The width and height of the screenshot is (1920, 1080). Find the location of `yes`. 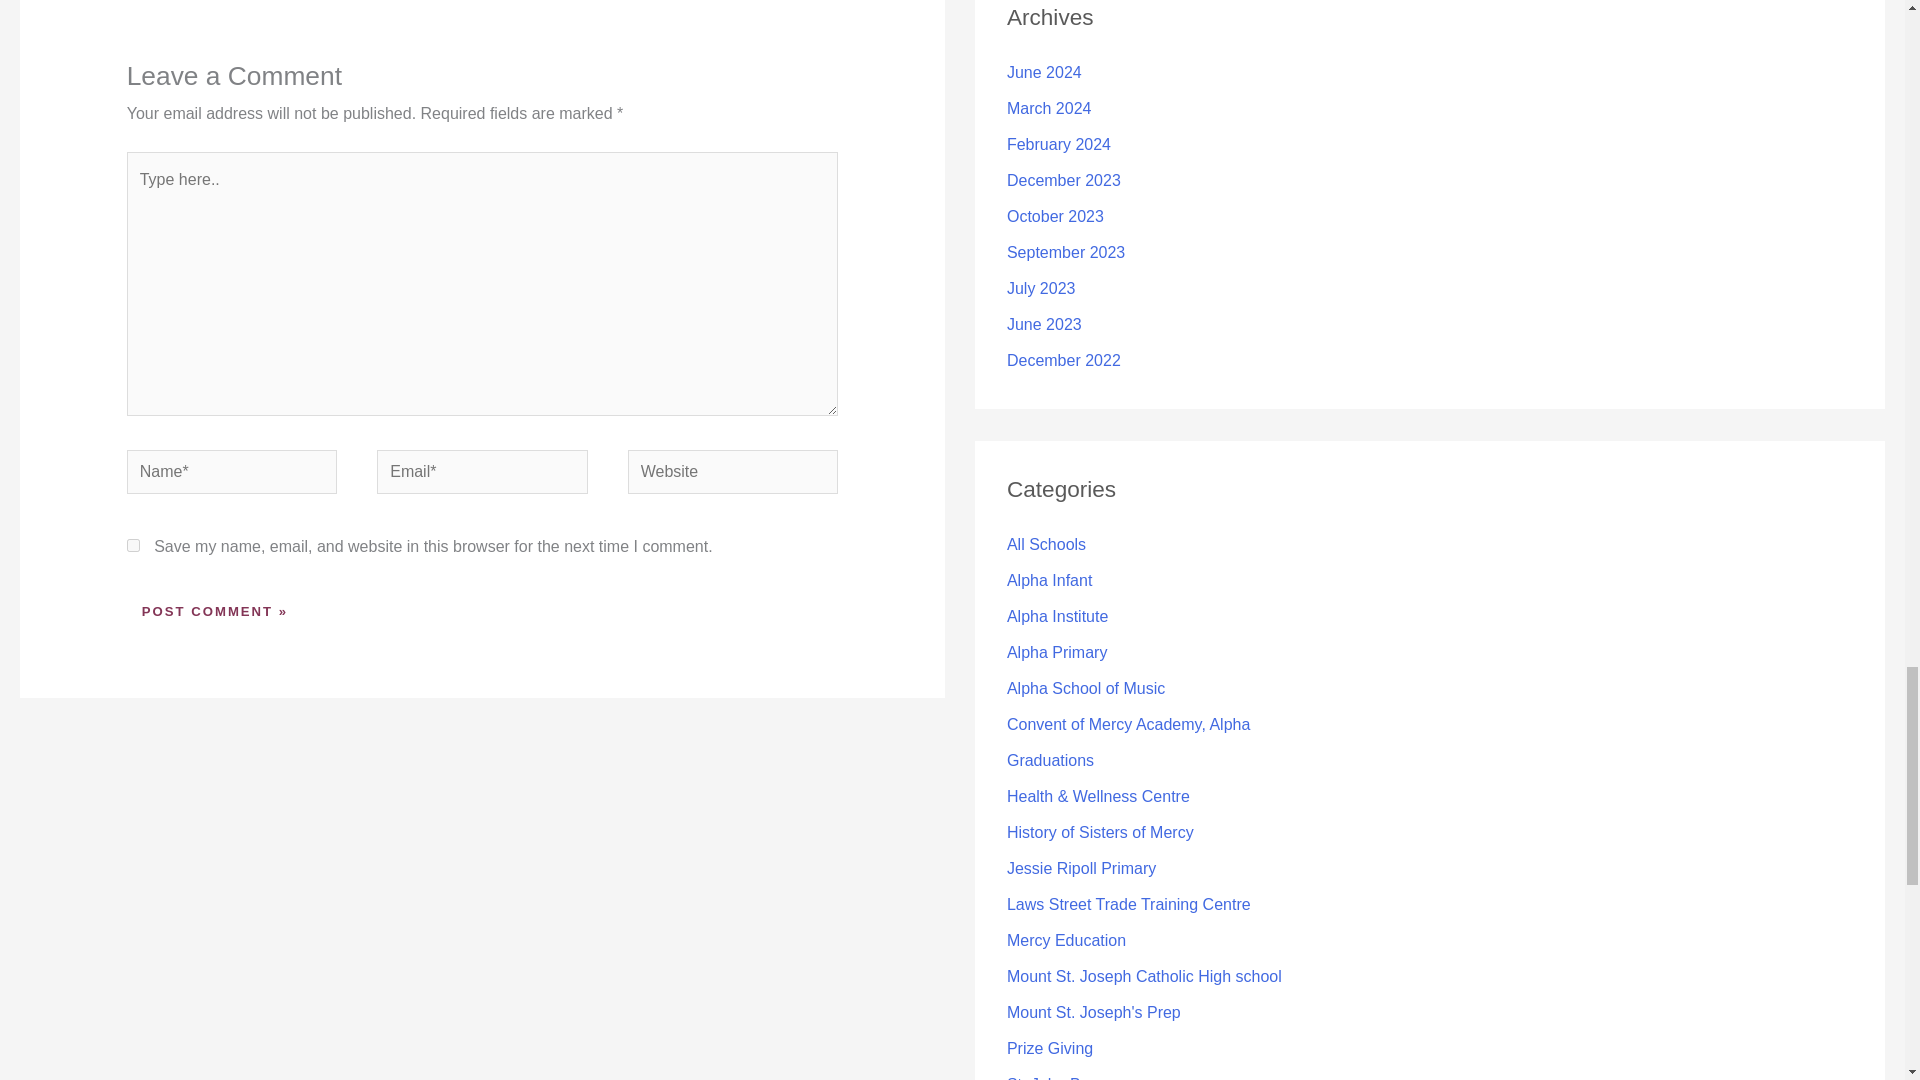

yes is located at coordinates (133, 544).